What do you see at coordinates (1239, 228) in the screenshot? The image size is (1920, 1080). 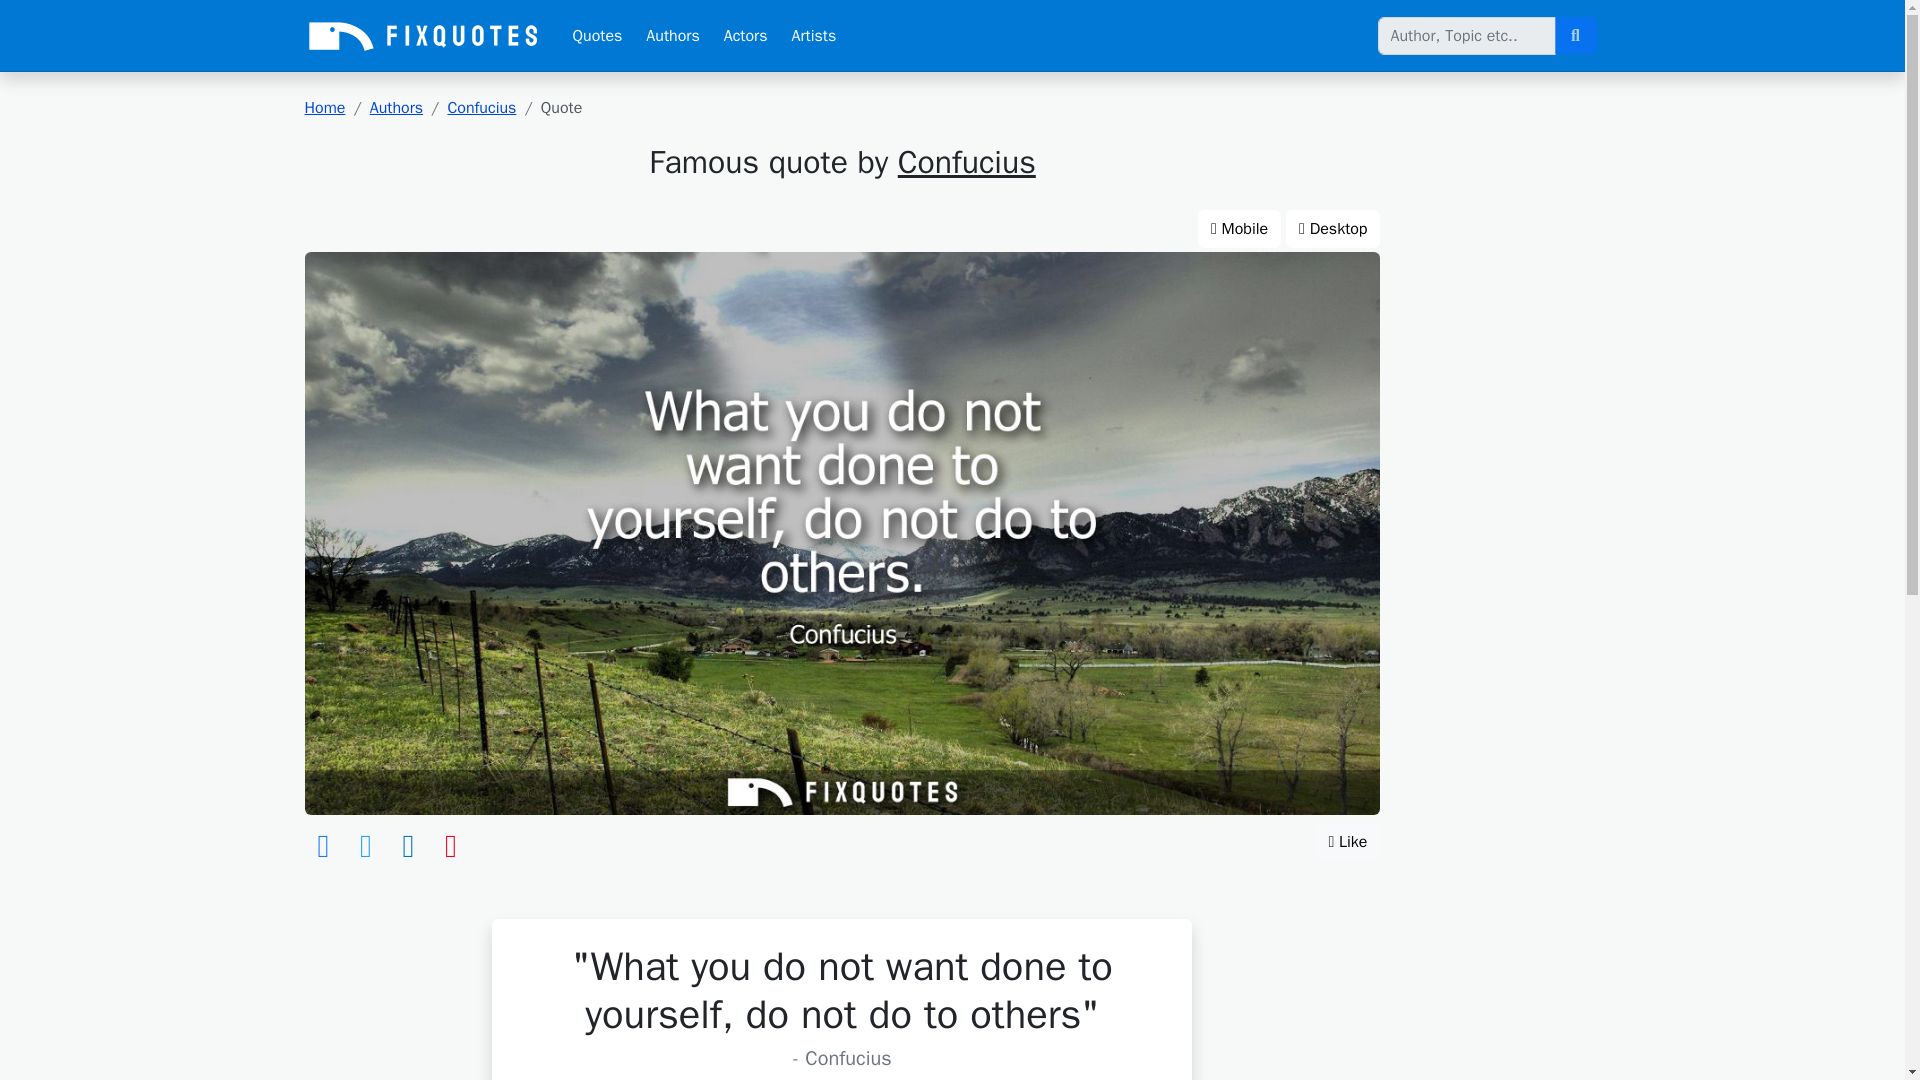 I see `View Mobile version` at bounding box center [1239, 228].